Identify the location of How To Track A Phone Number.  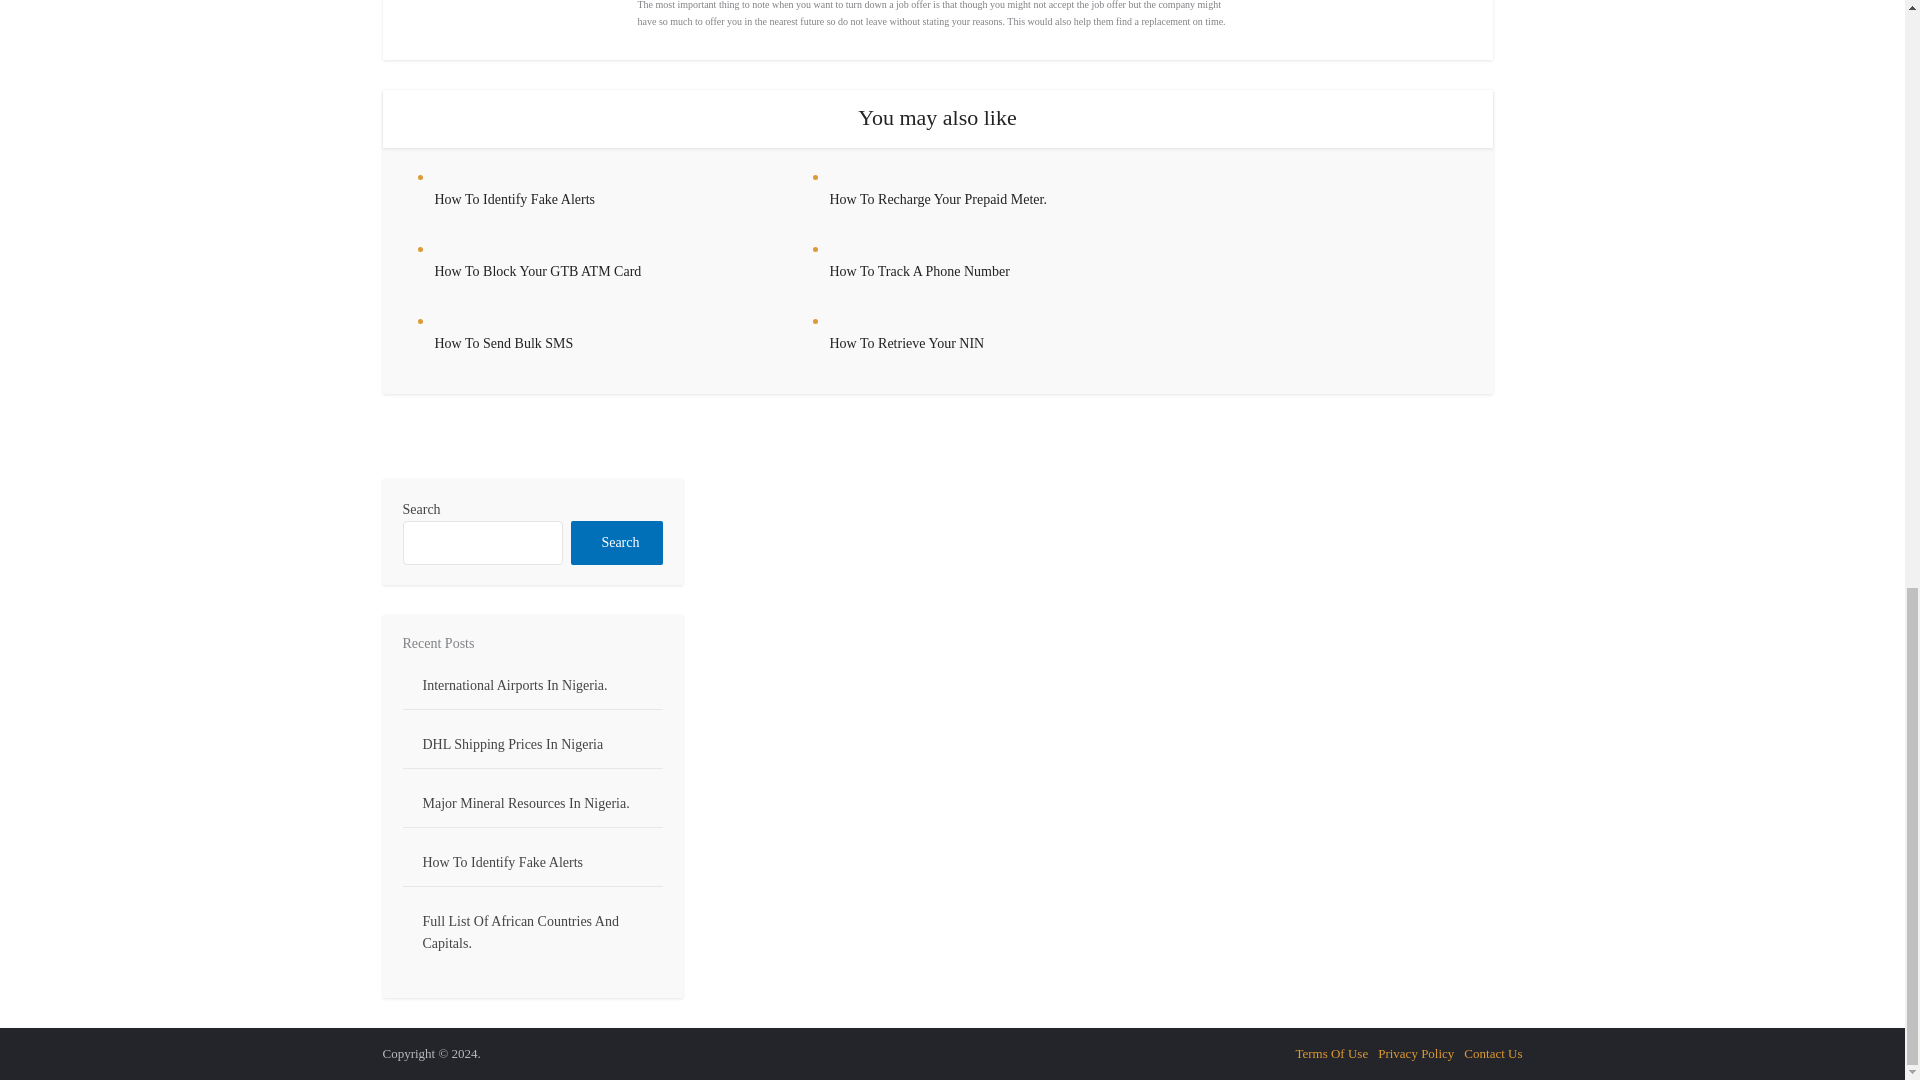
(919, 270).